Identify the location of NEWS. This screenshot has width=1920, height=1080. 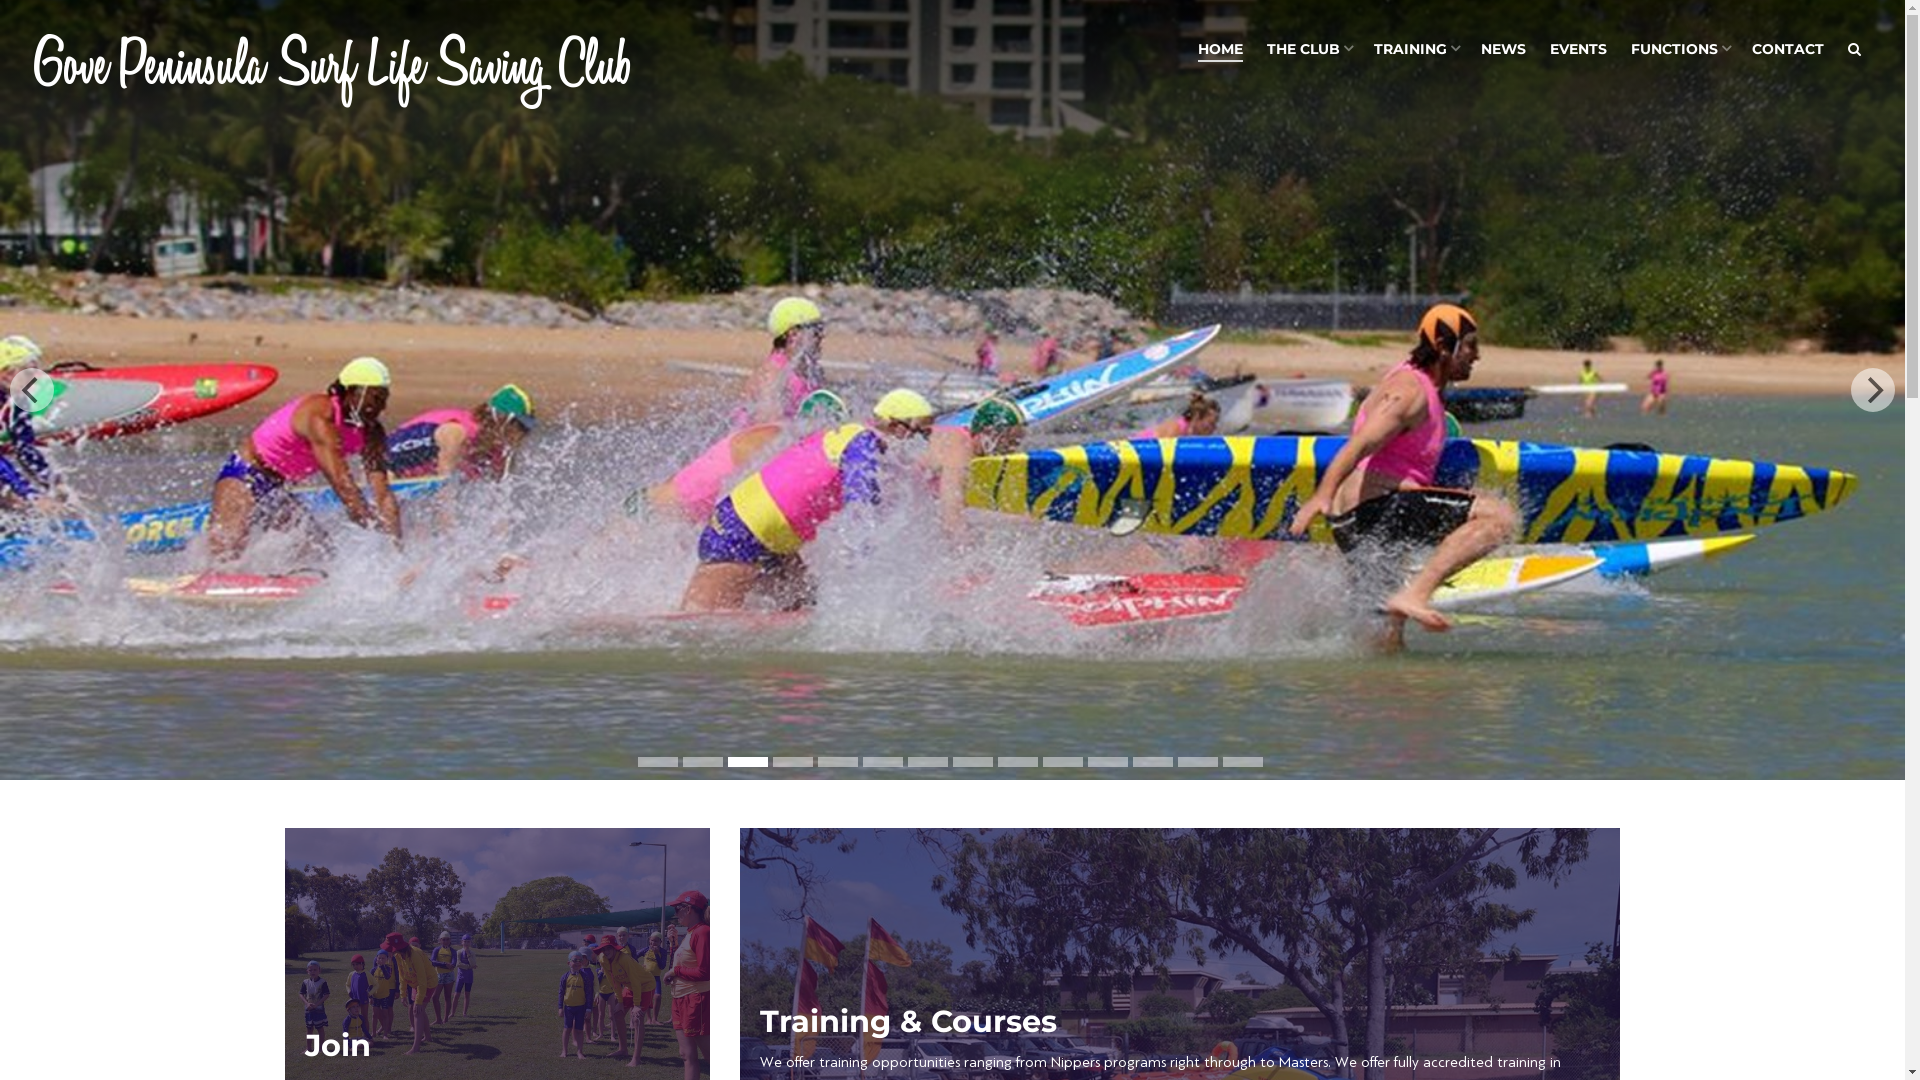
(1504, 50).